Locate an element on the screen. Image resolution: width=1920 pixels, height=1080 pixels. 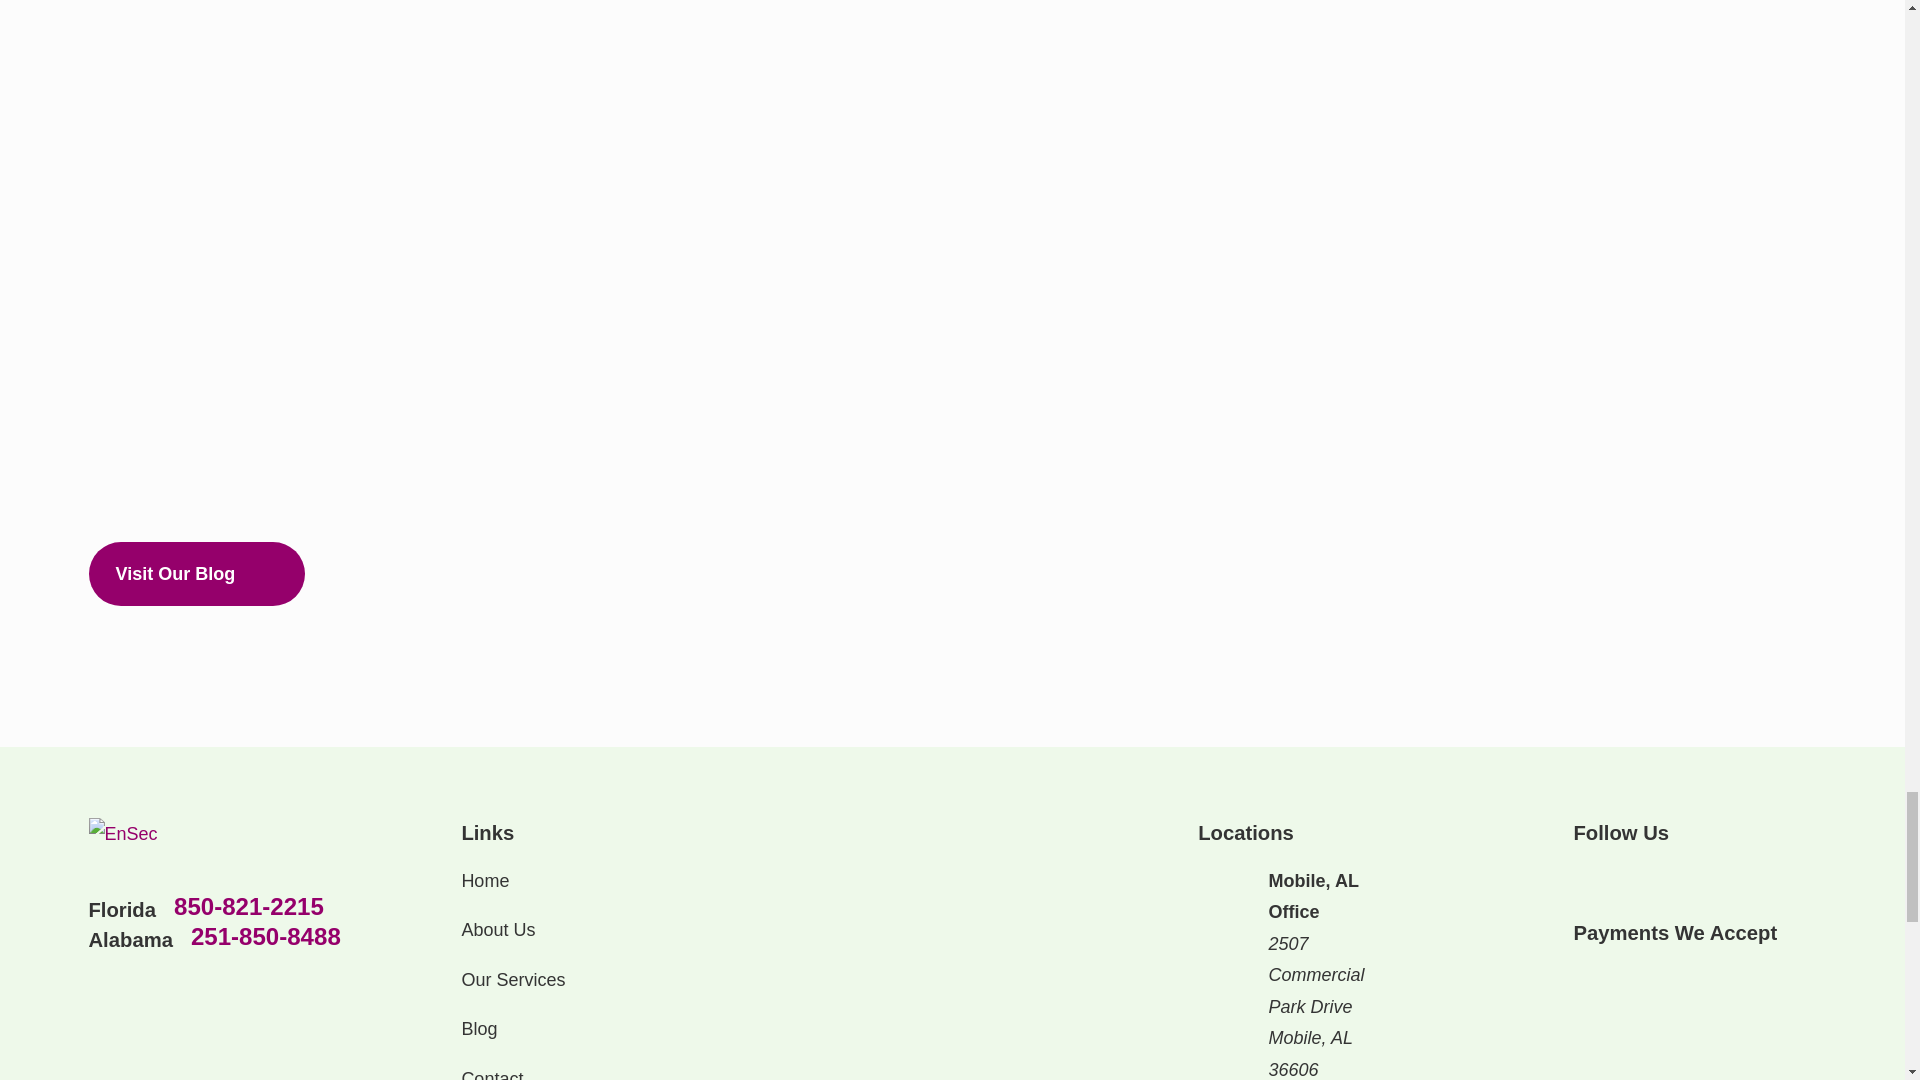
Home is located at coordinates (214, 833).